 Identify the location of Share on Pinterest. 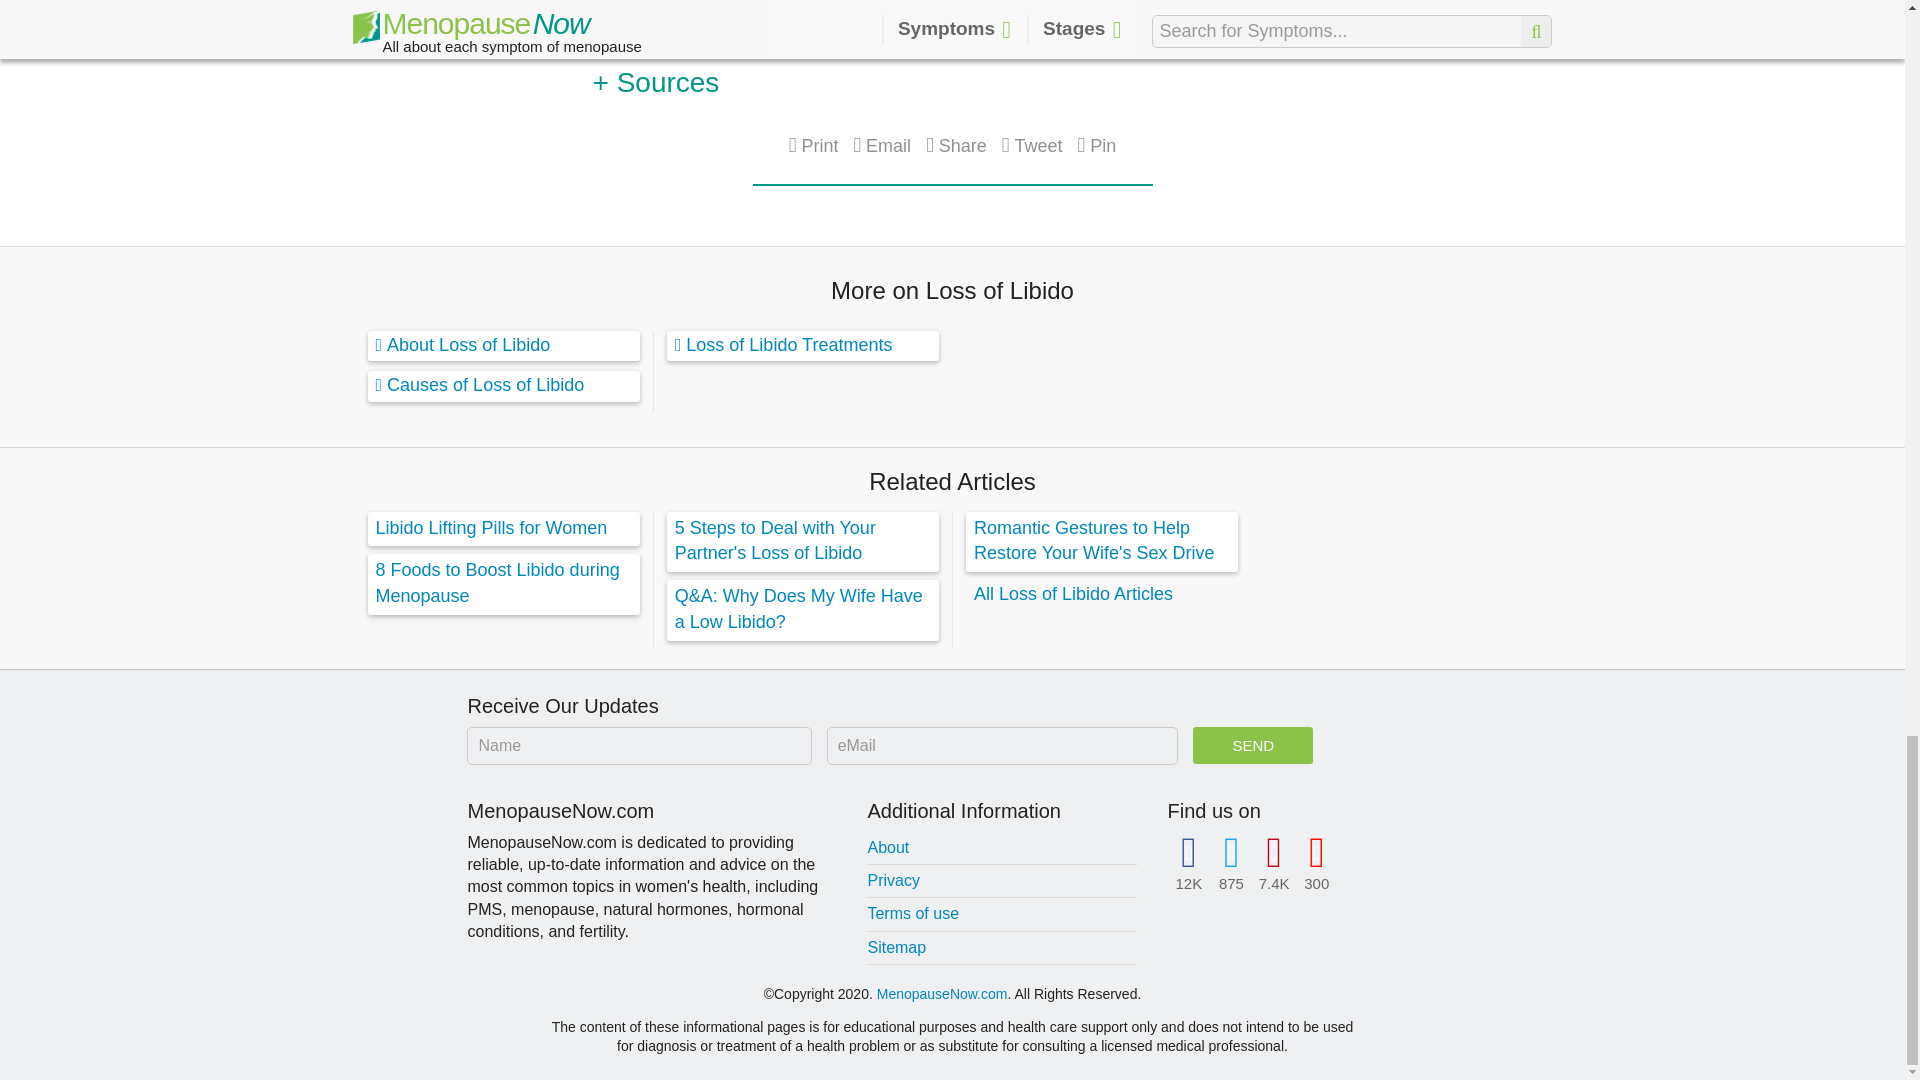
(1097, 145).